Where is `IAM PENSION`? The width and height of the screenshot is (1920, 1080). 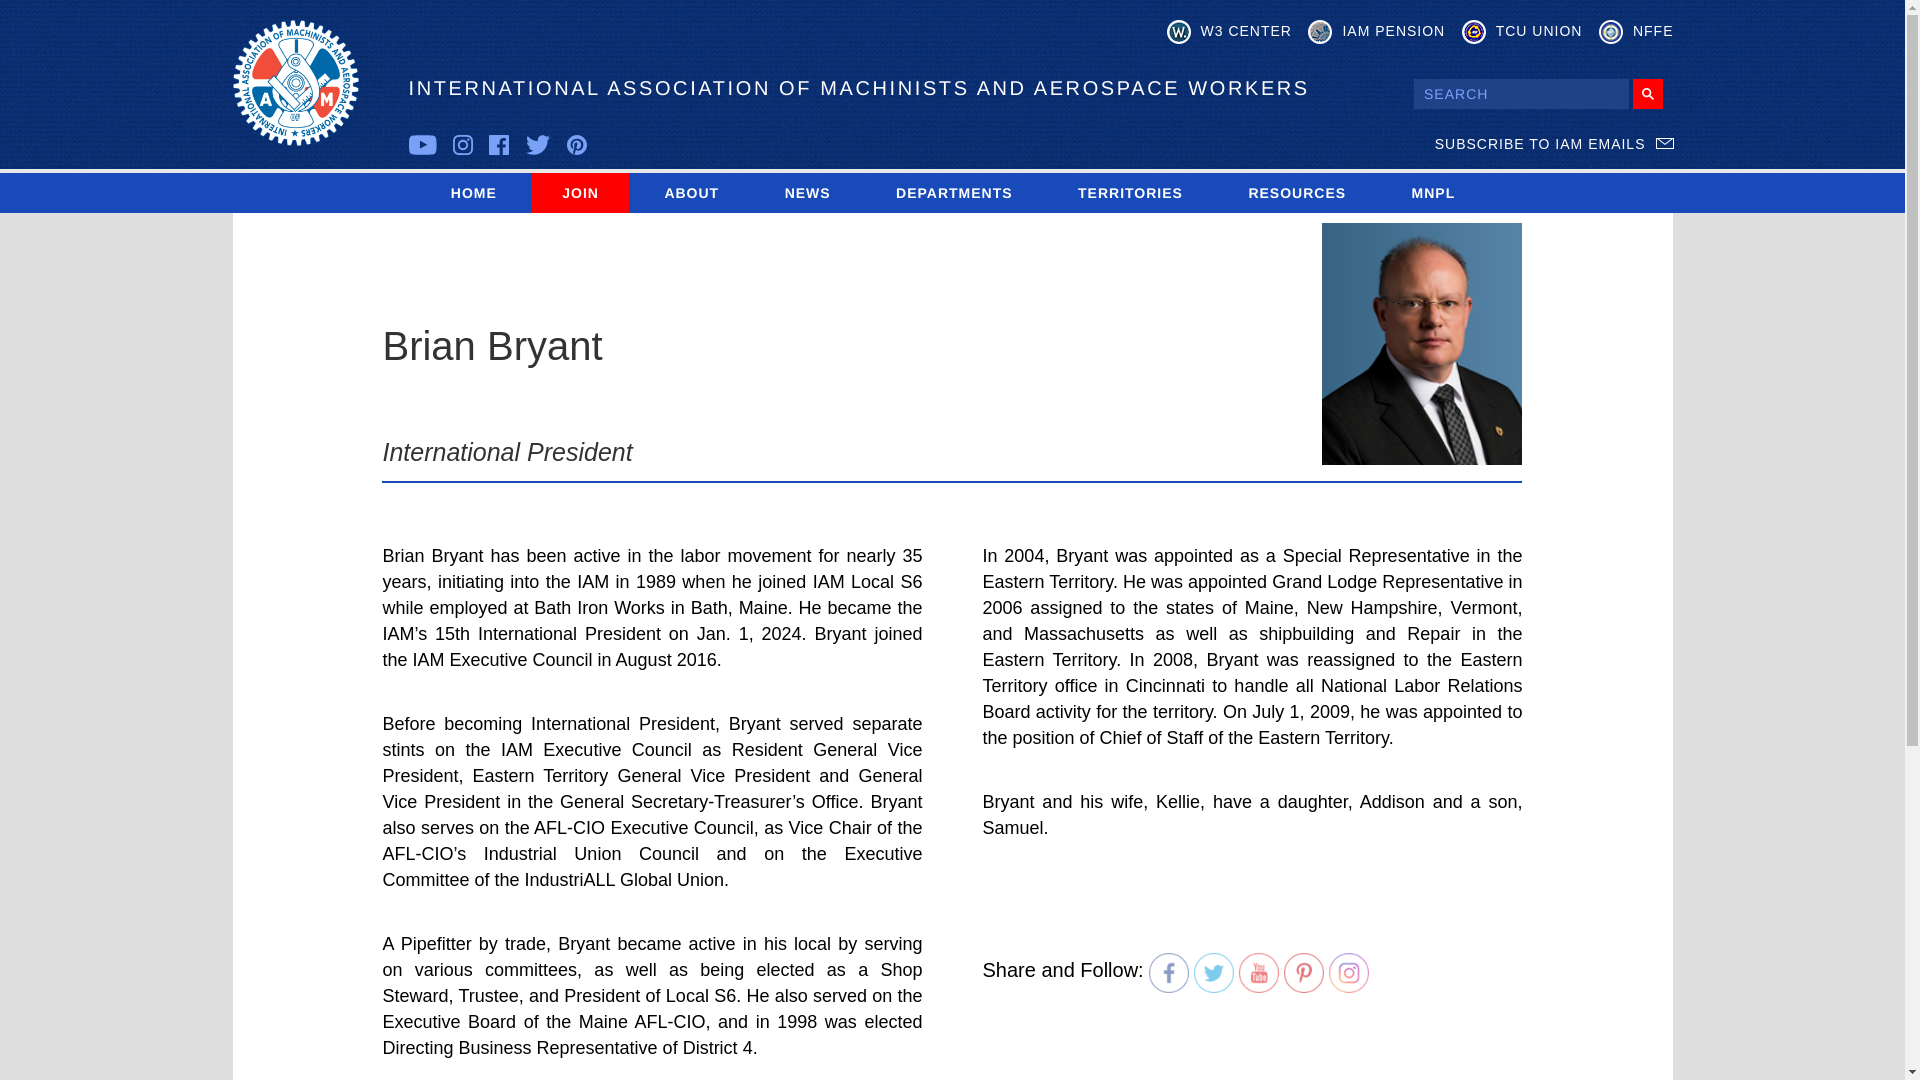 IAM PENSION is located at coordinates (1376, 32).